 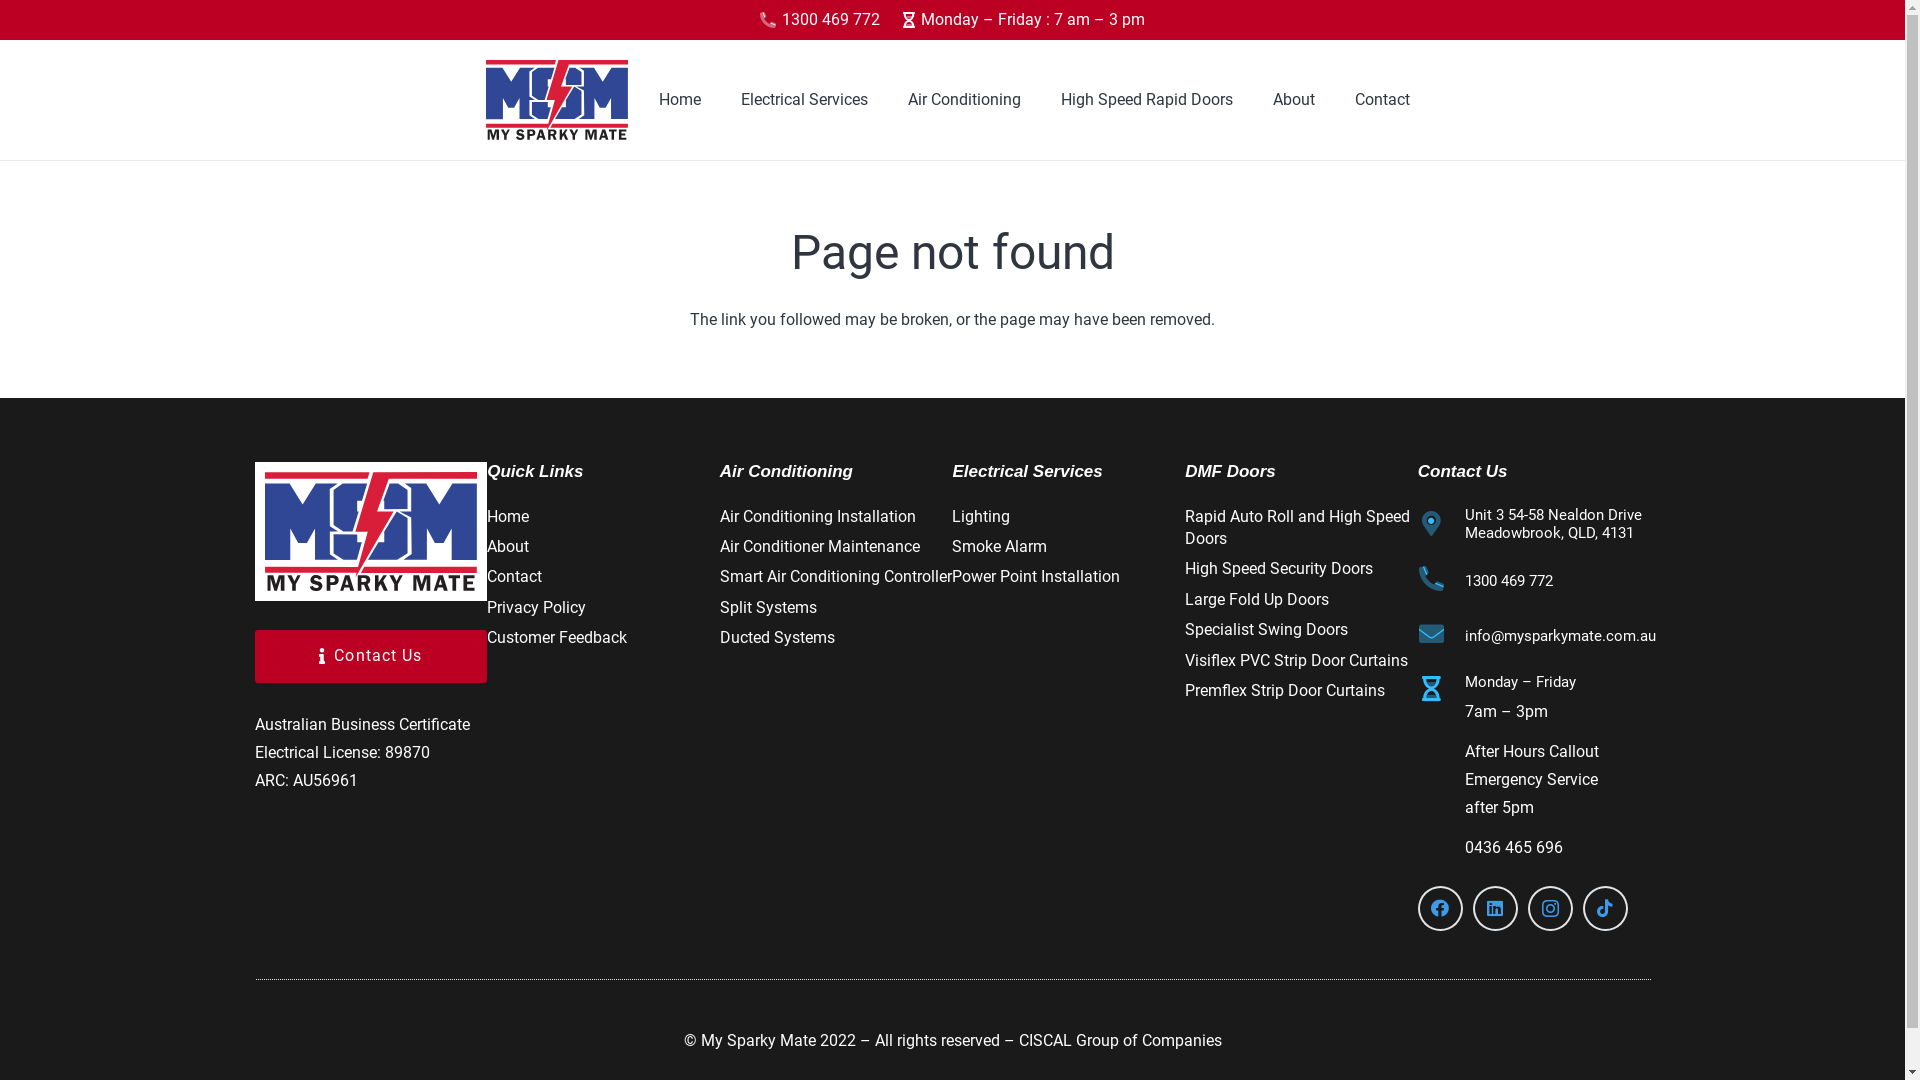 What do you see at coordinates (1560, 636) in the screenshot?
I see `info@mysparkymate.com.au` at bounding box center [1560, 636].